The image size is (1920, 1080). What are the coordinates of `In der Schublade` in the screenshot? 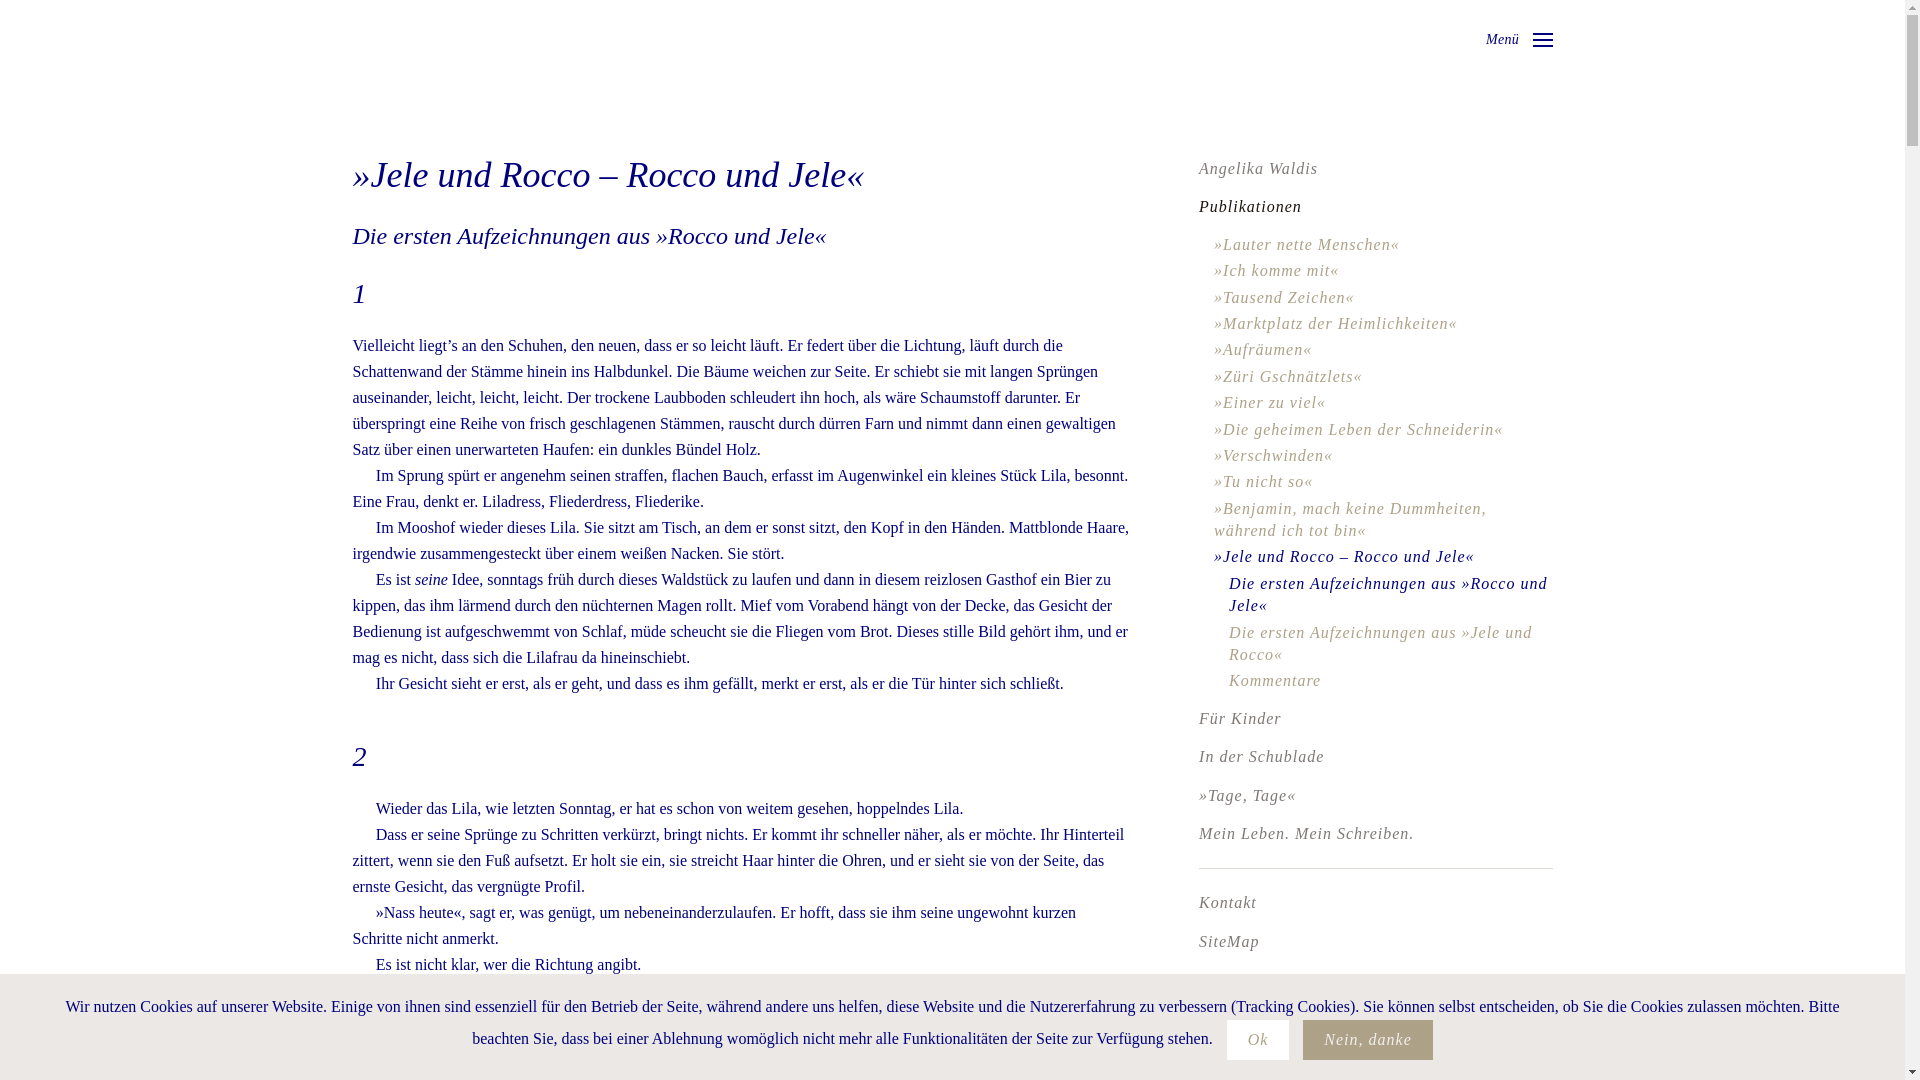 It's located at (1376, 757).